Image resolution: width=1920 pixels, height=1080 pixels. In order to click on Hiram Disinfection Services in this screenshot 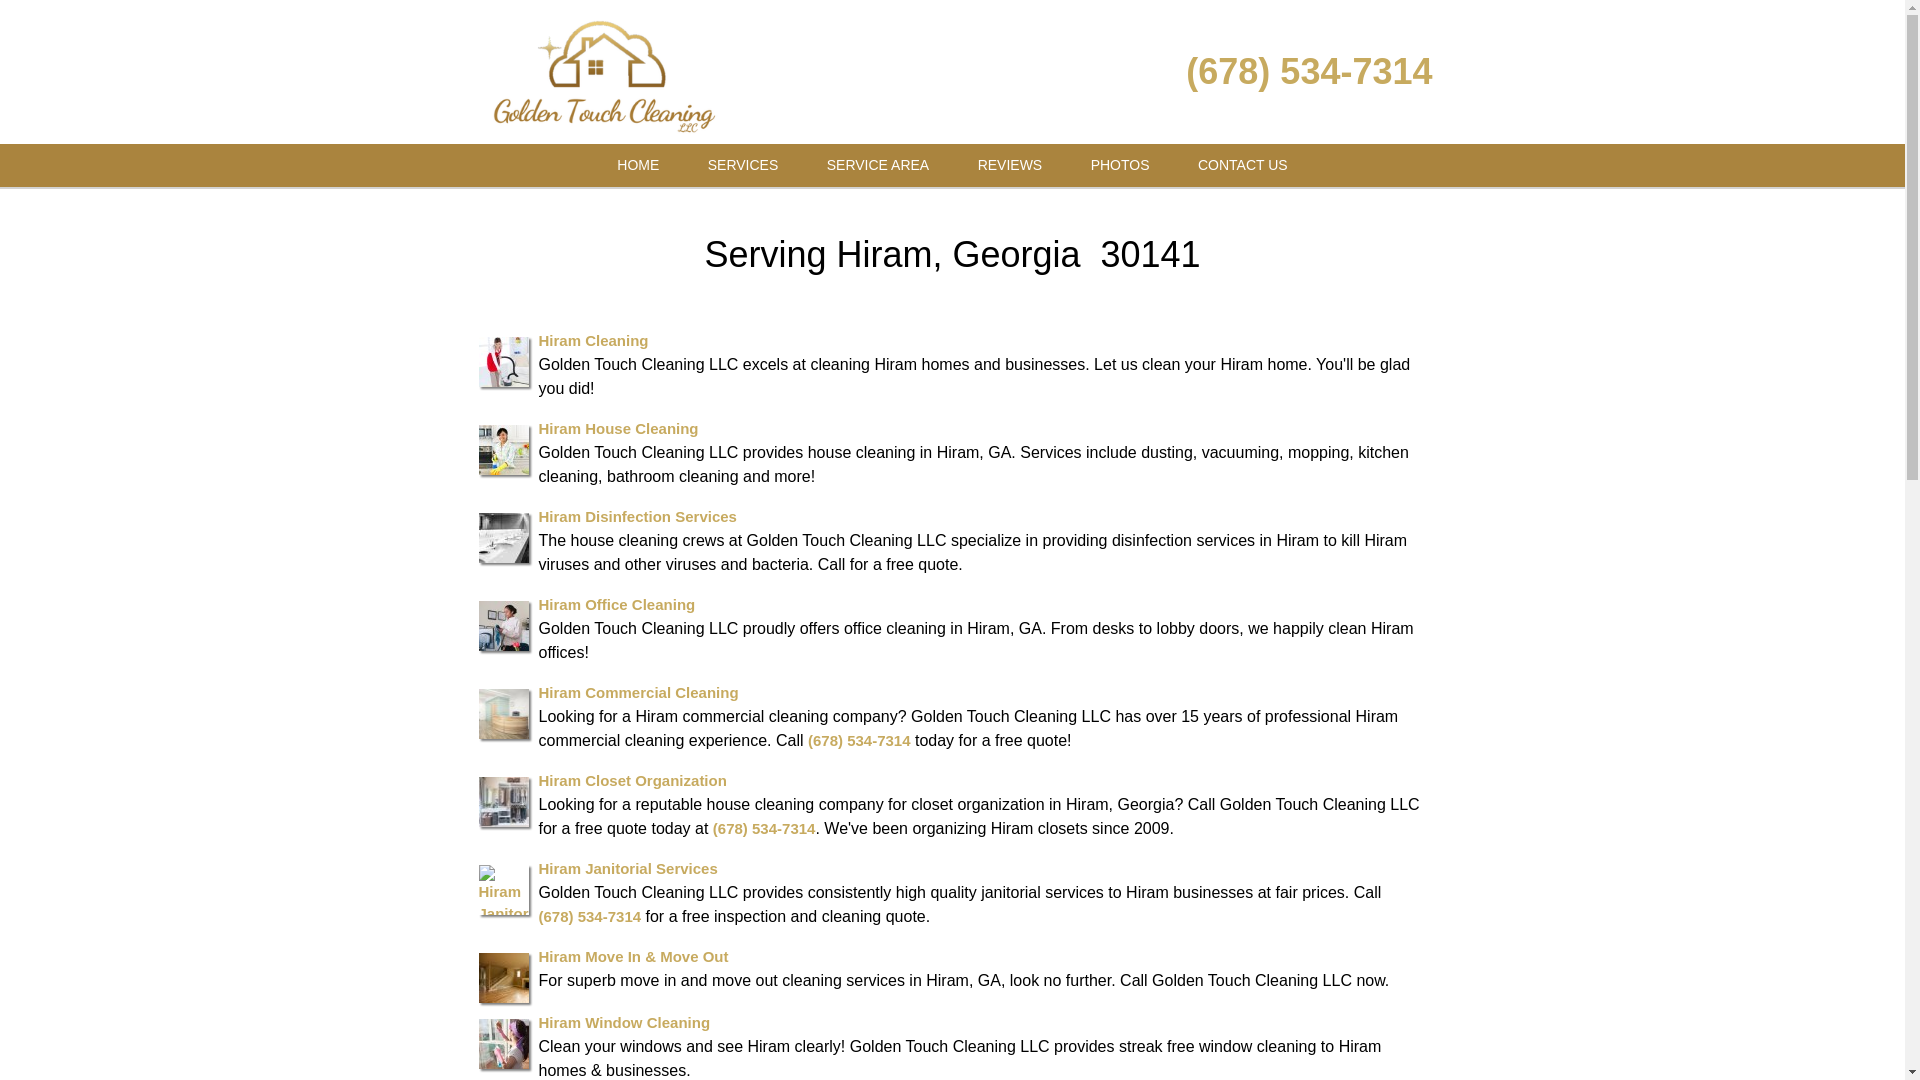, I will do `click(636, 516)`.